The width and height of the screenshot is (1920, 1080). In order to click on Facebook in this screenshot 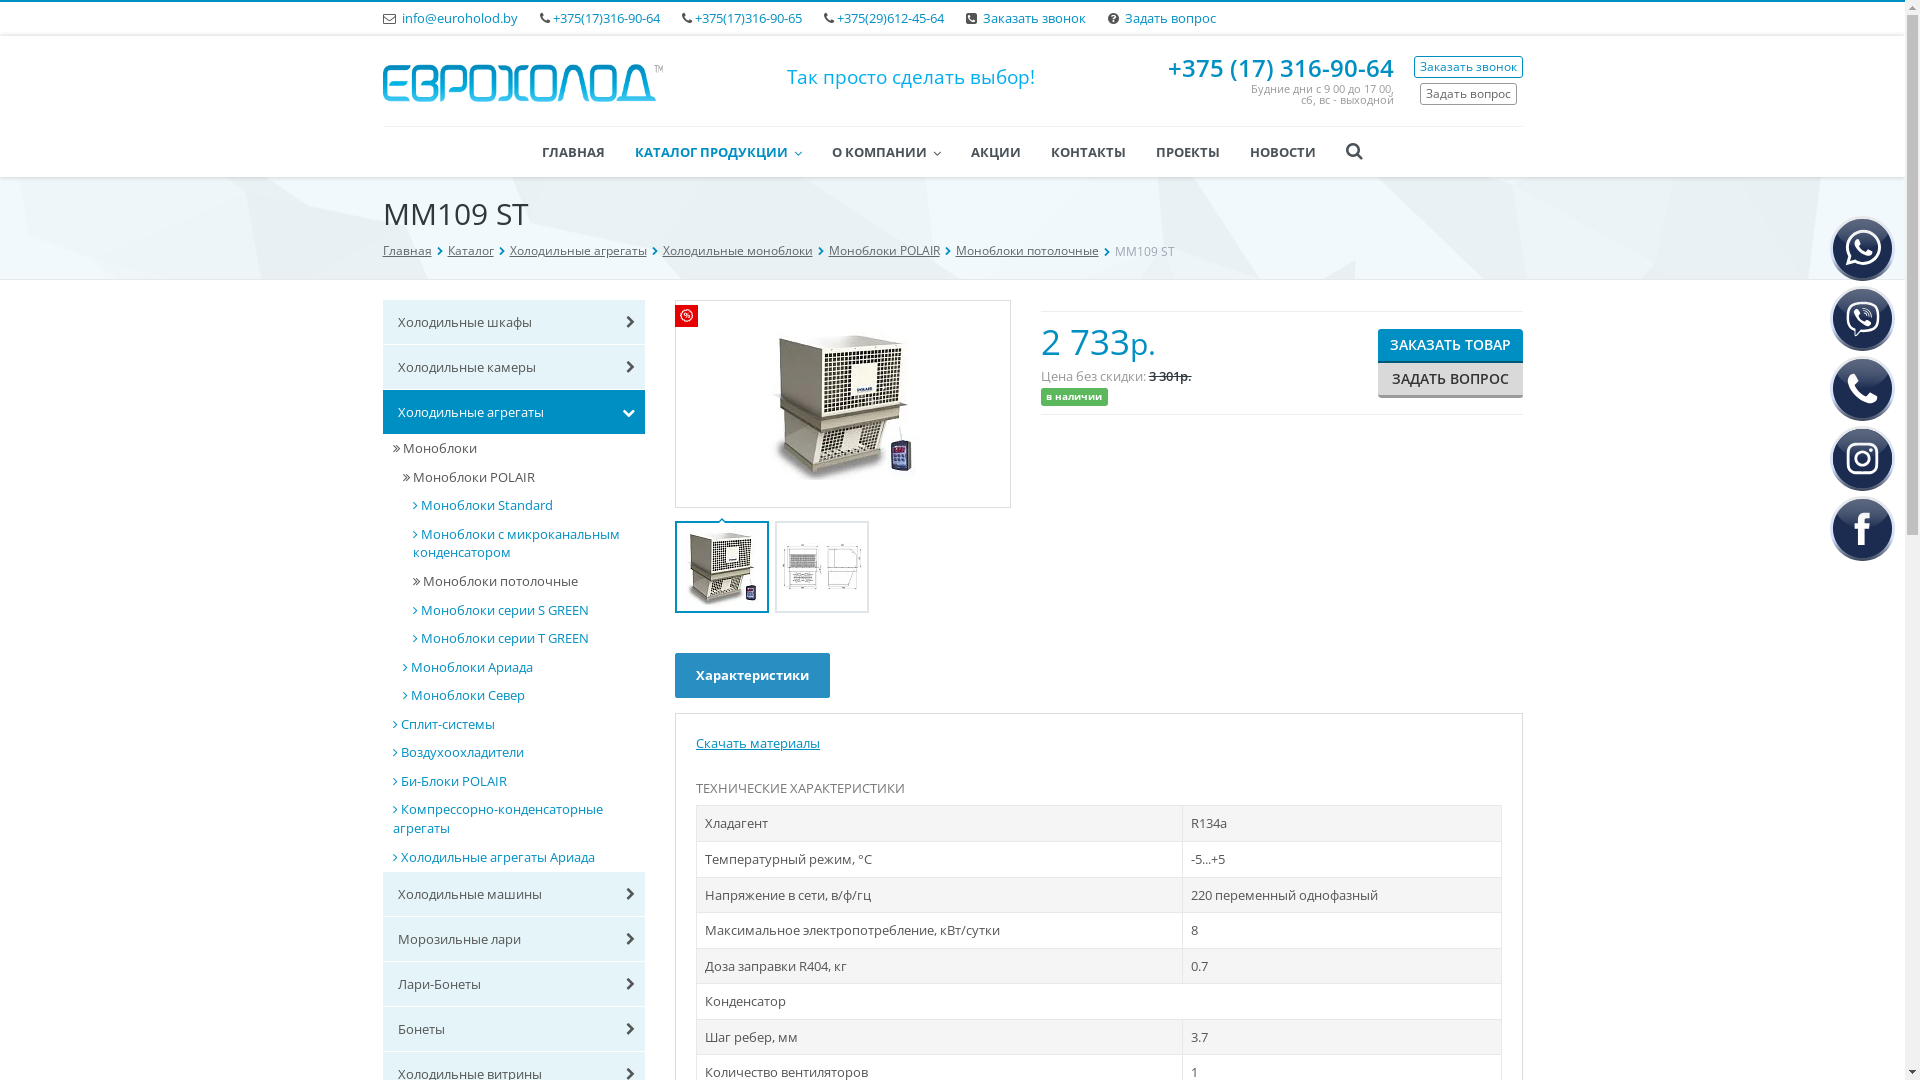, I will do `click(1862, 528)`.